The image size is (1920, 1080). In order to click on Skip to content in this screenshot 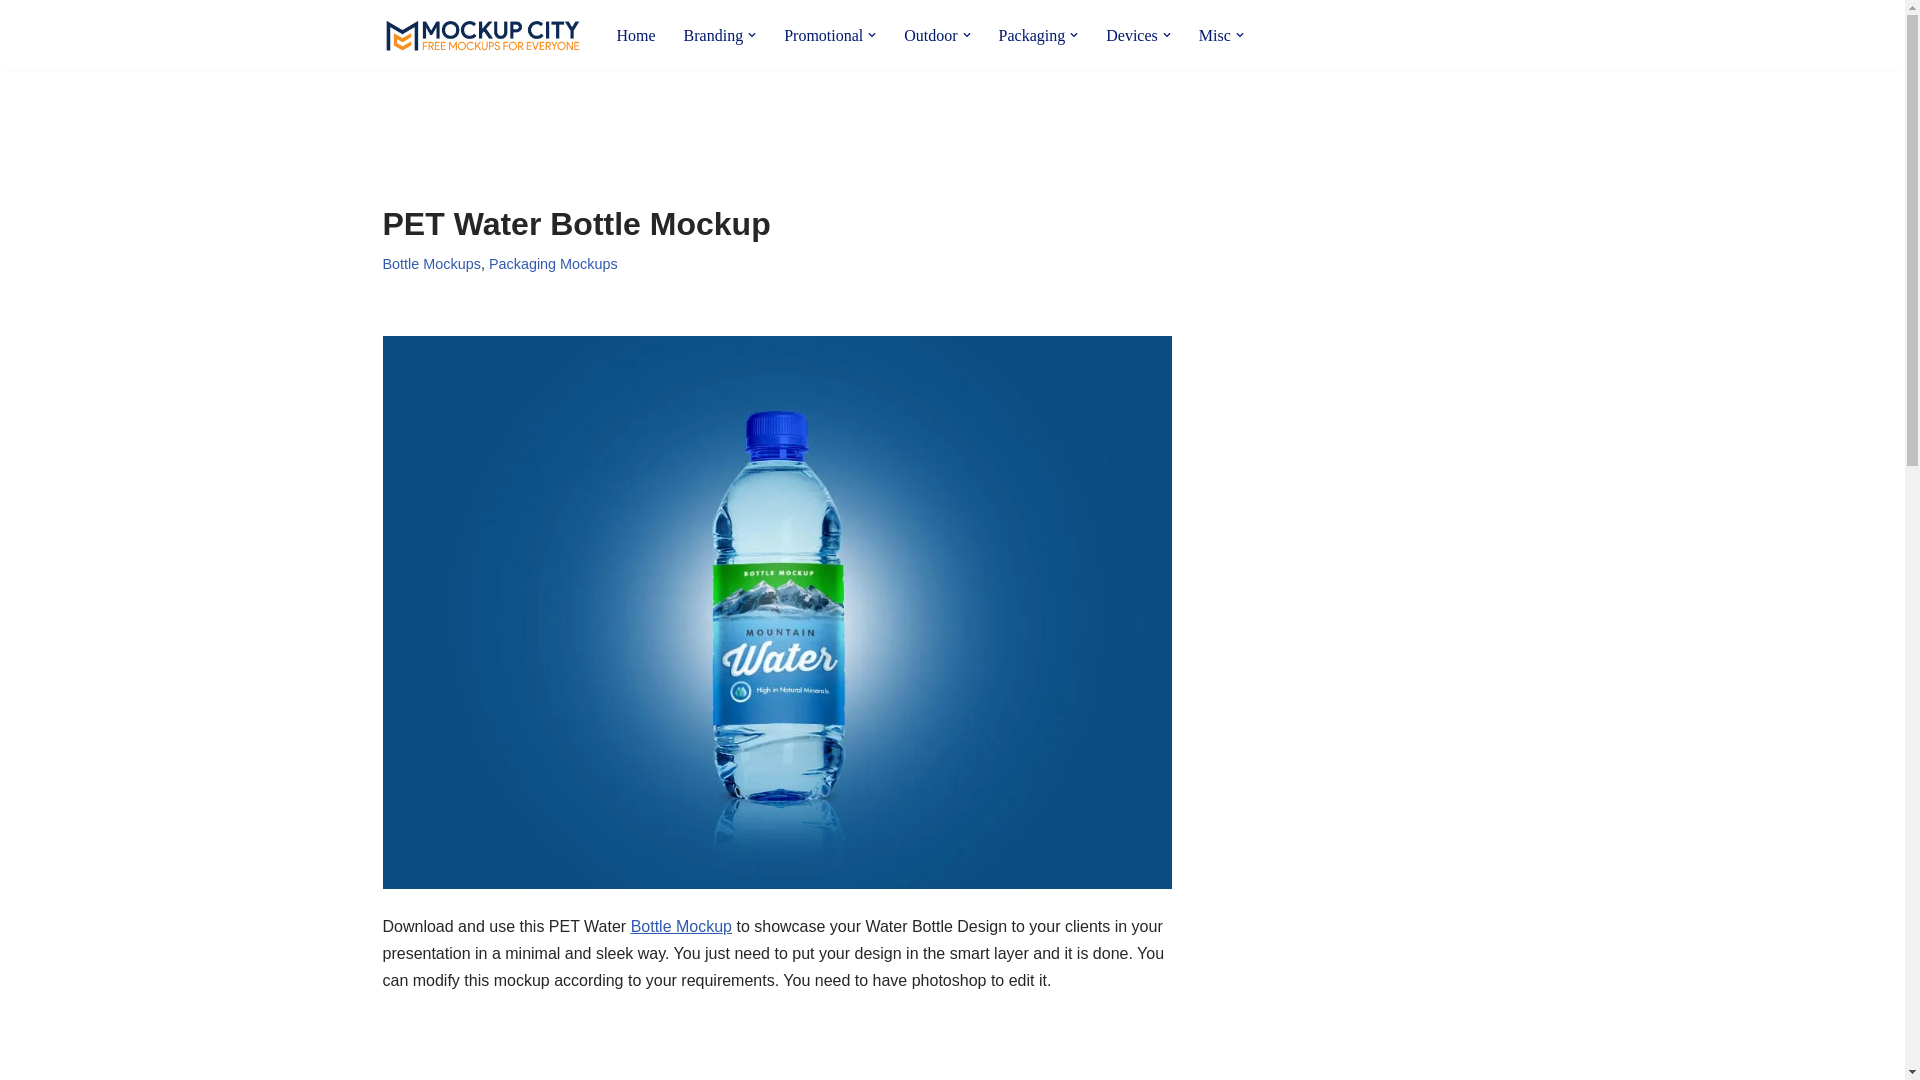, I will do `click(15, 42)`.